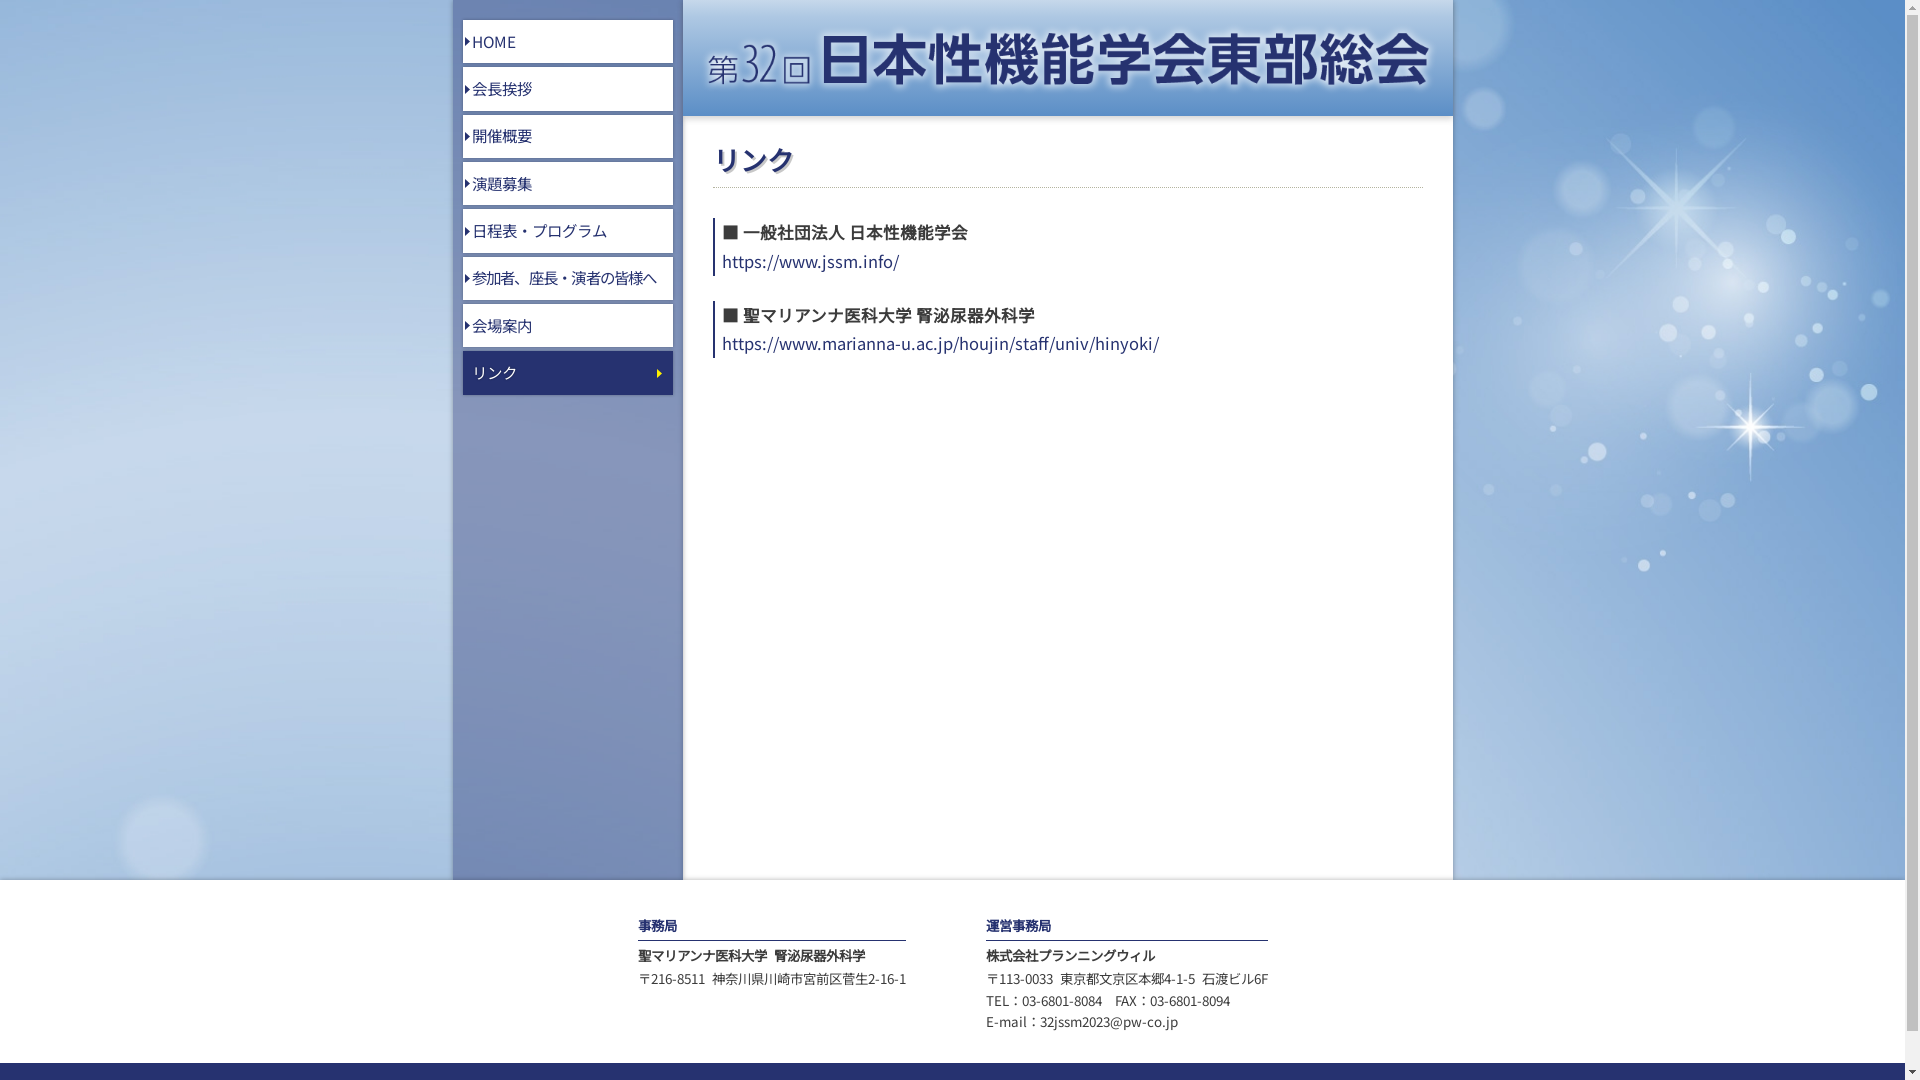 The image size is (1920, 1080). What do you see at coordinates (1072, 262) in the screenshot?
I see `https://www.jssm.info/` at bounding box center [1072, 262].